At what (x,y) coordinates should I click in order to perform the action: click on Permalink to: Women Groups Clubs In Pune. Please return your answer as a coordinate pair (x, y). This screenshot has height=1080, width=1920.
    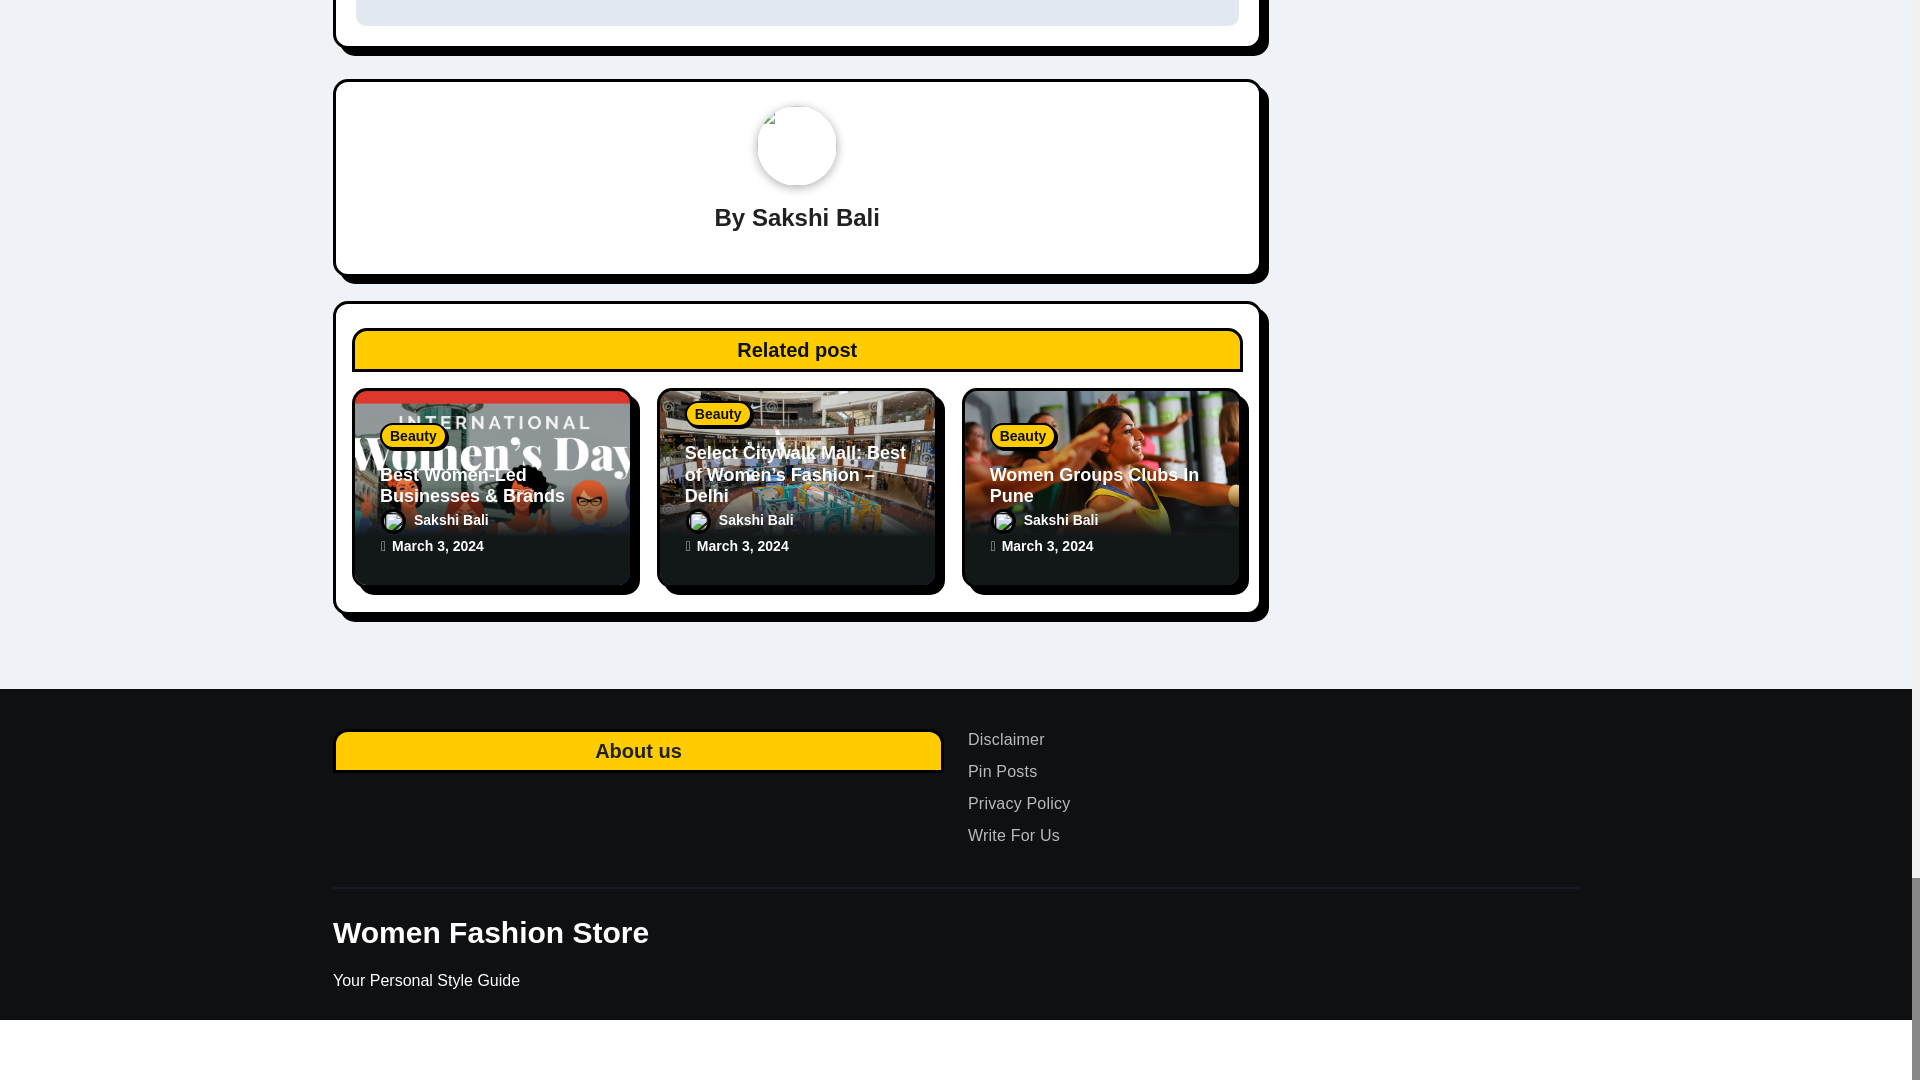
    Looking at the image, I should click on (1095, 486).